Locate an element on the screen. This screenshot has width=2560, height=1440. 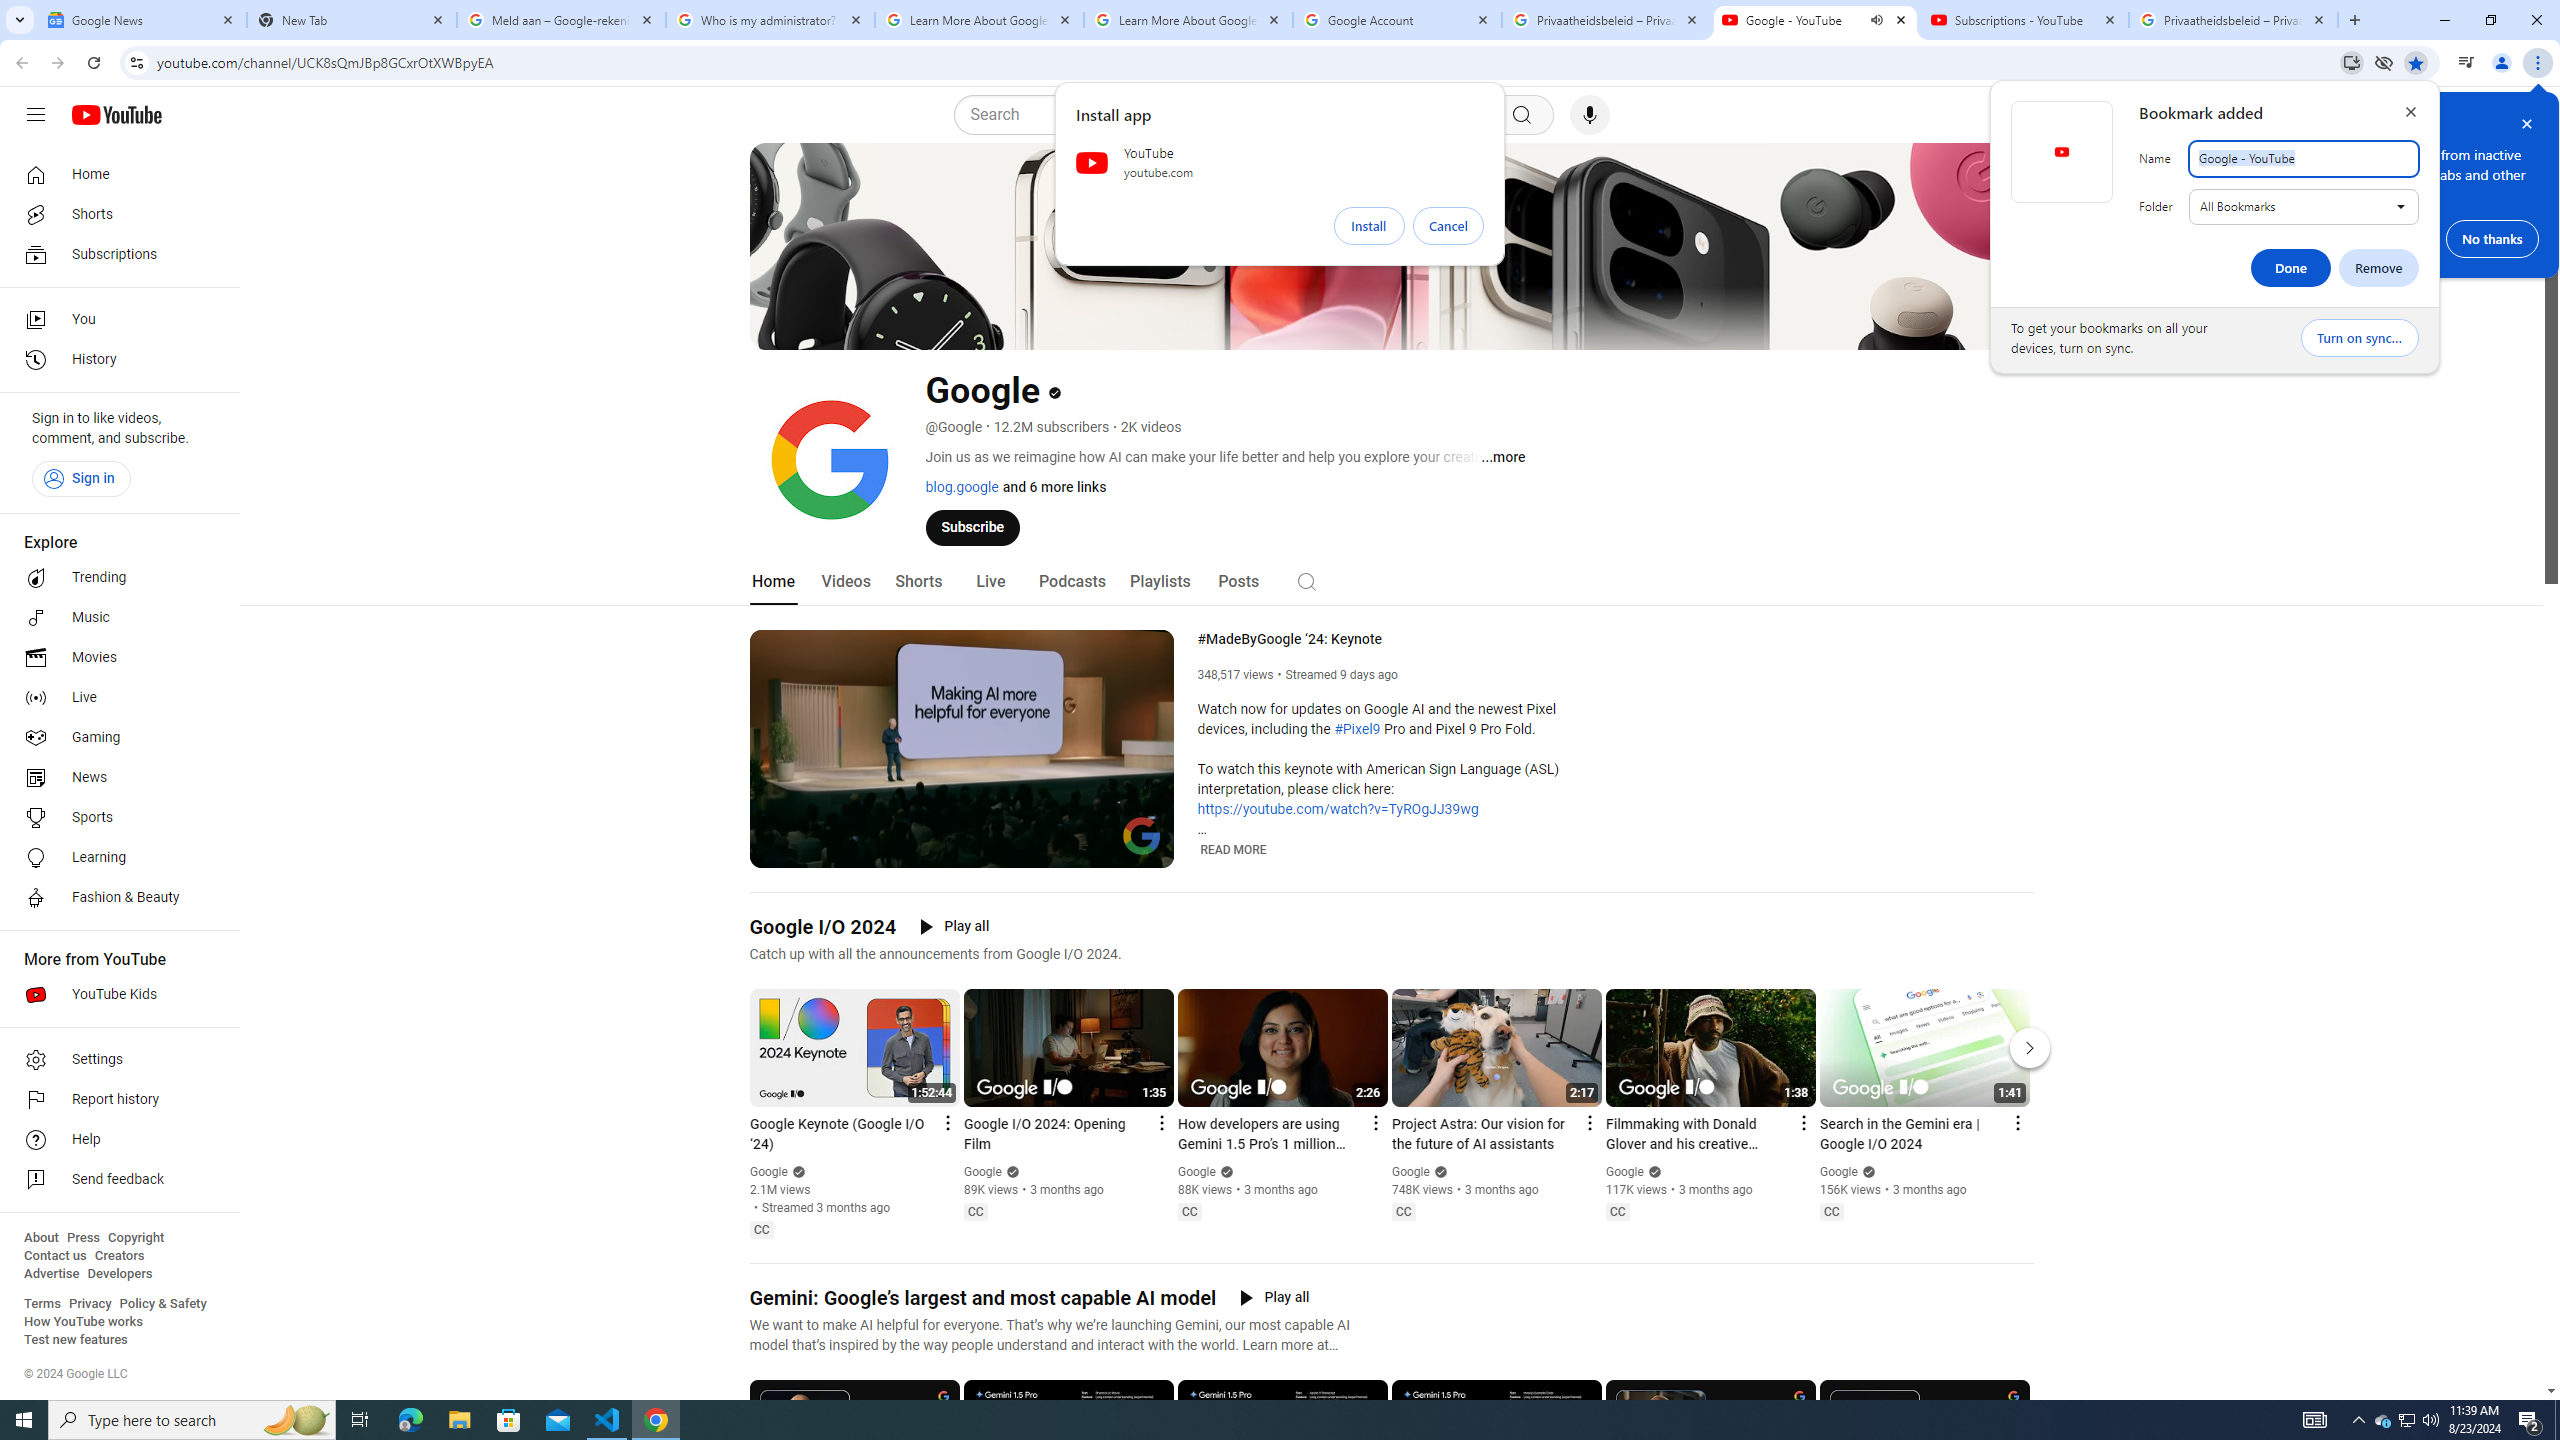
Videos is located at coordinates (846, 582).